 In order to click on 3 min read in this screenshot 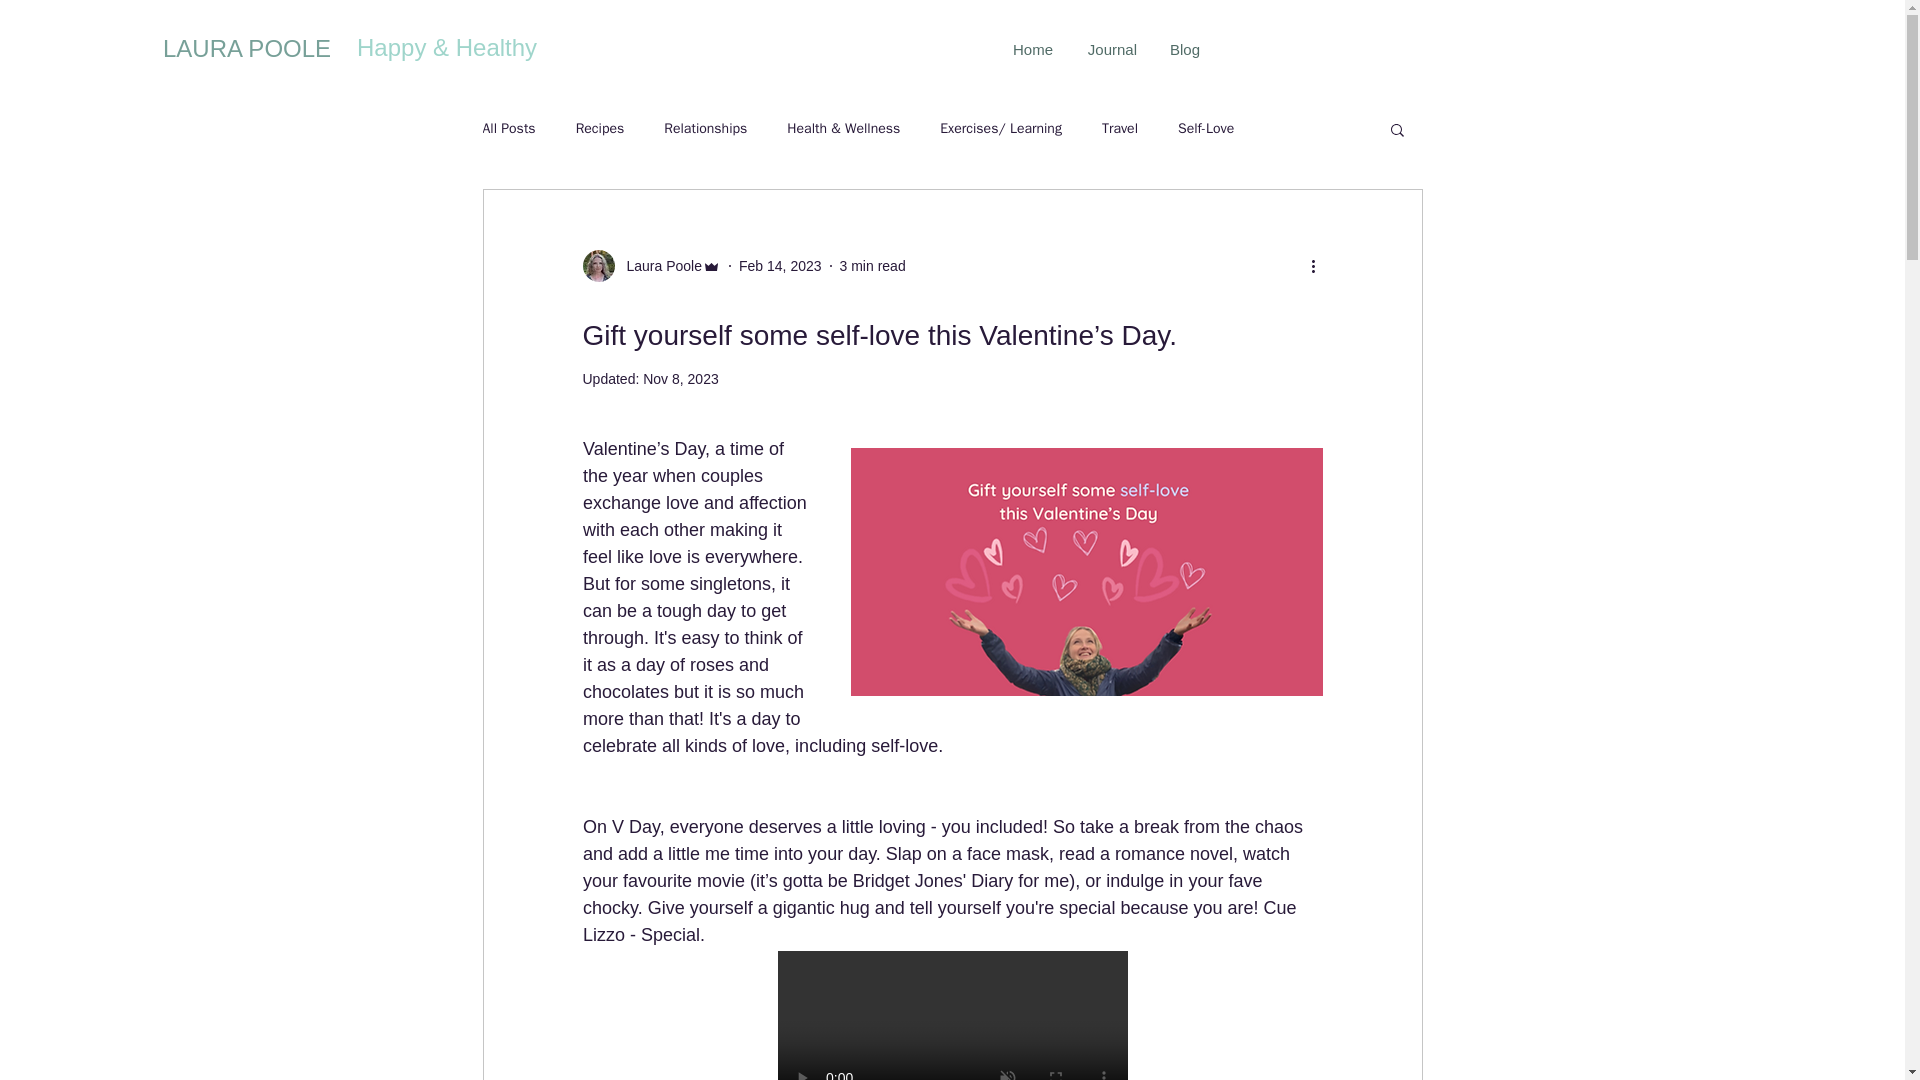, I will do `click(873, 266)`.